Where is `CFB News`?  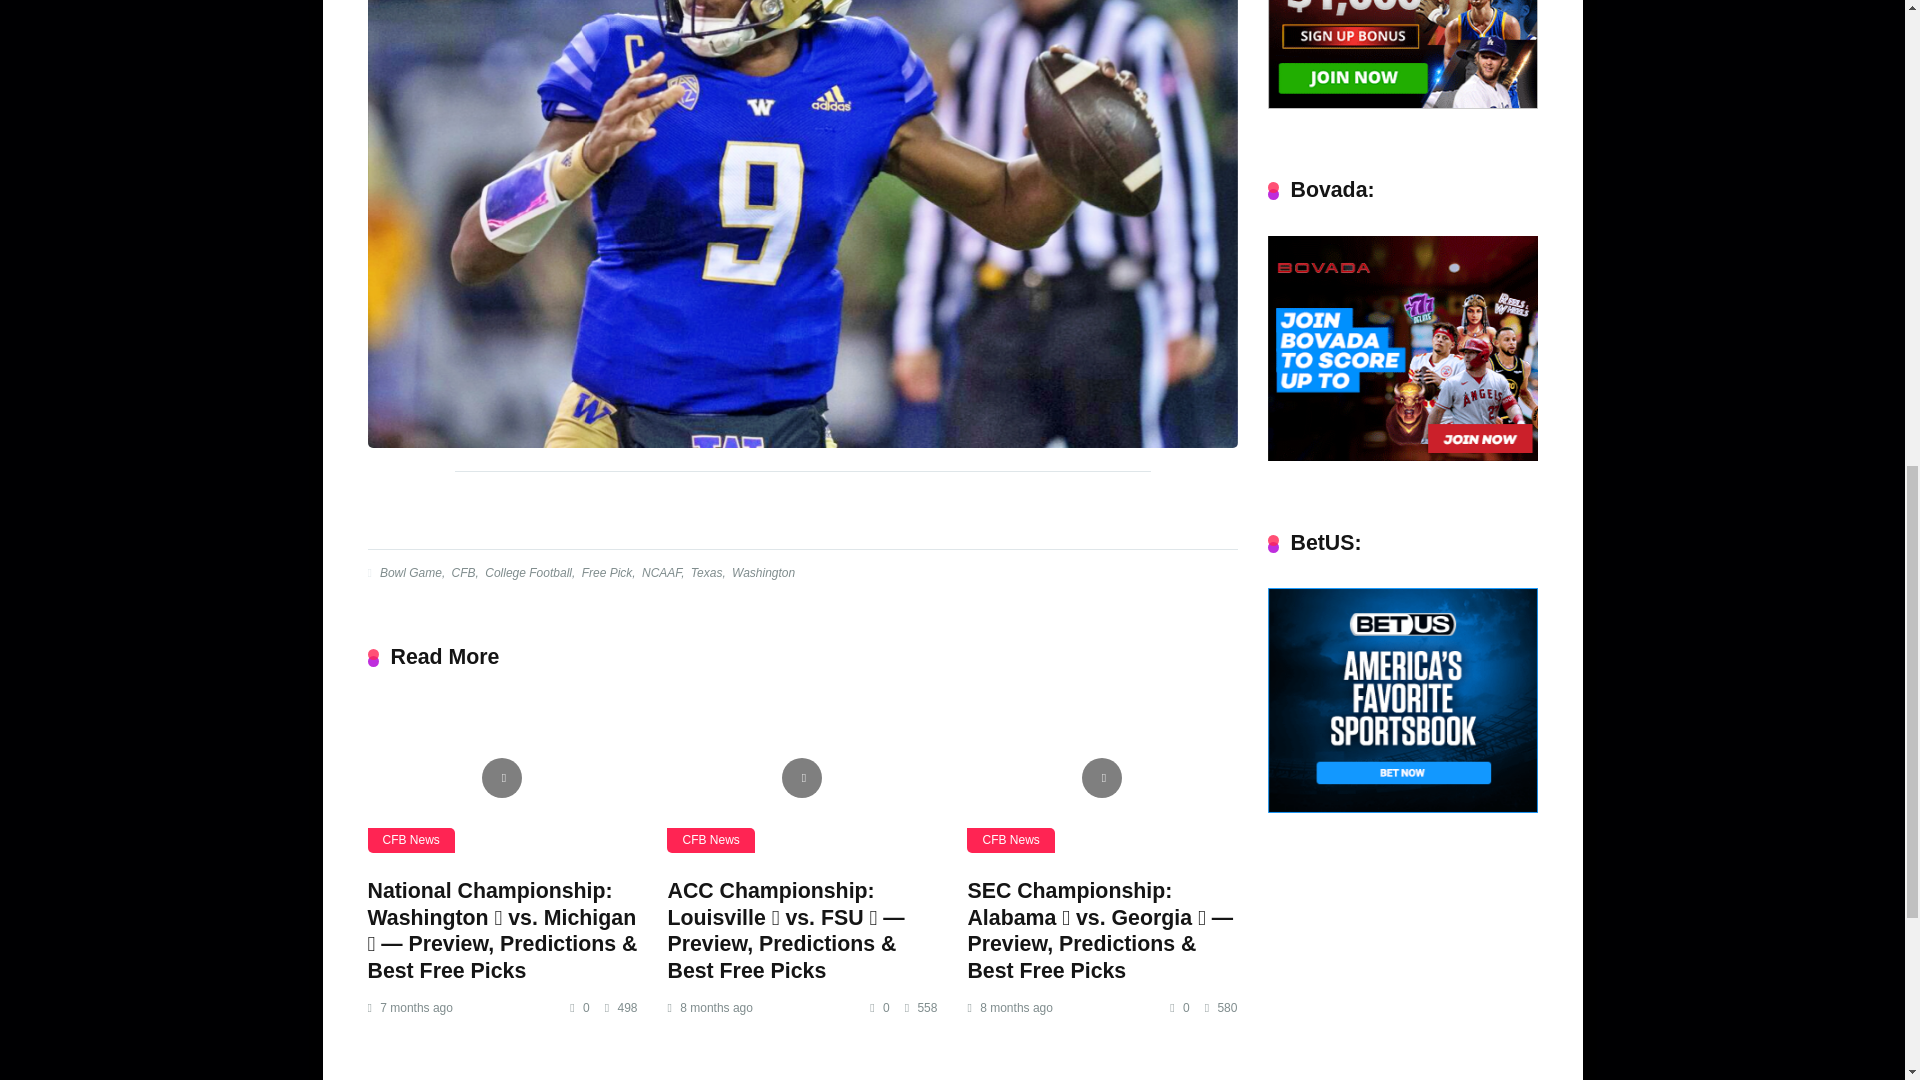
CFB News is located at coordinates (710, 840).